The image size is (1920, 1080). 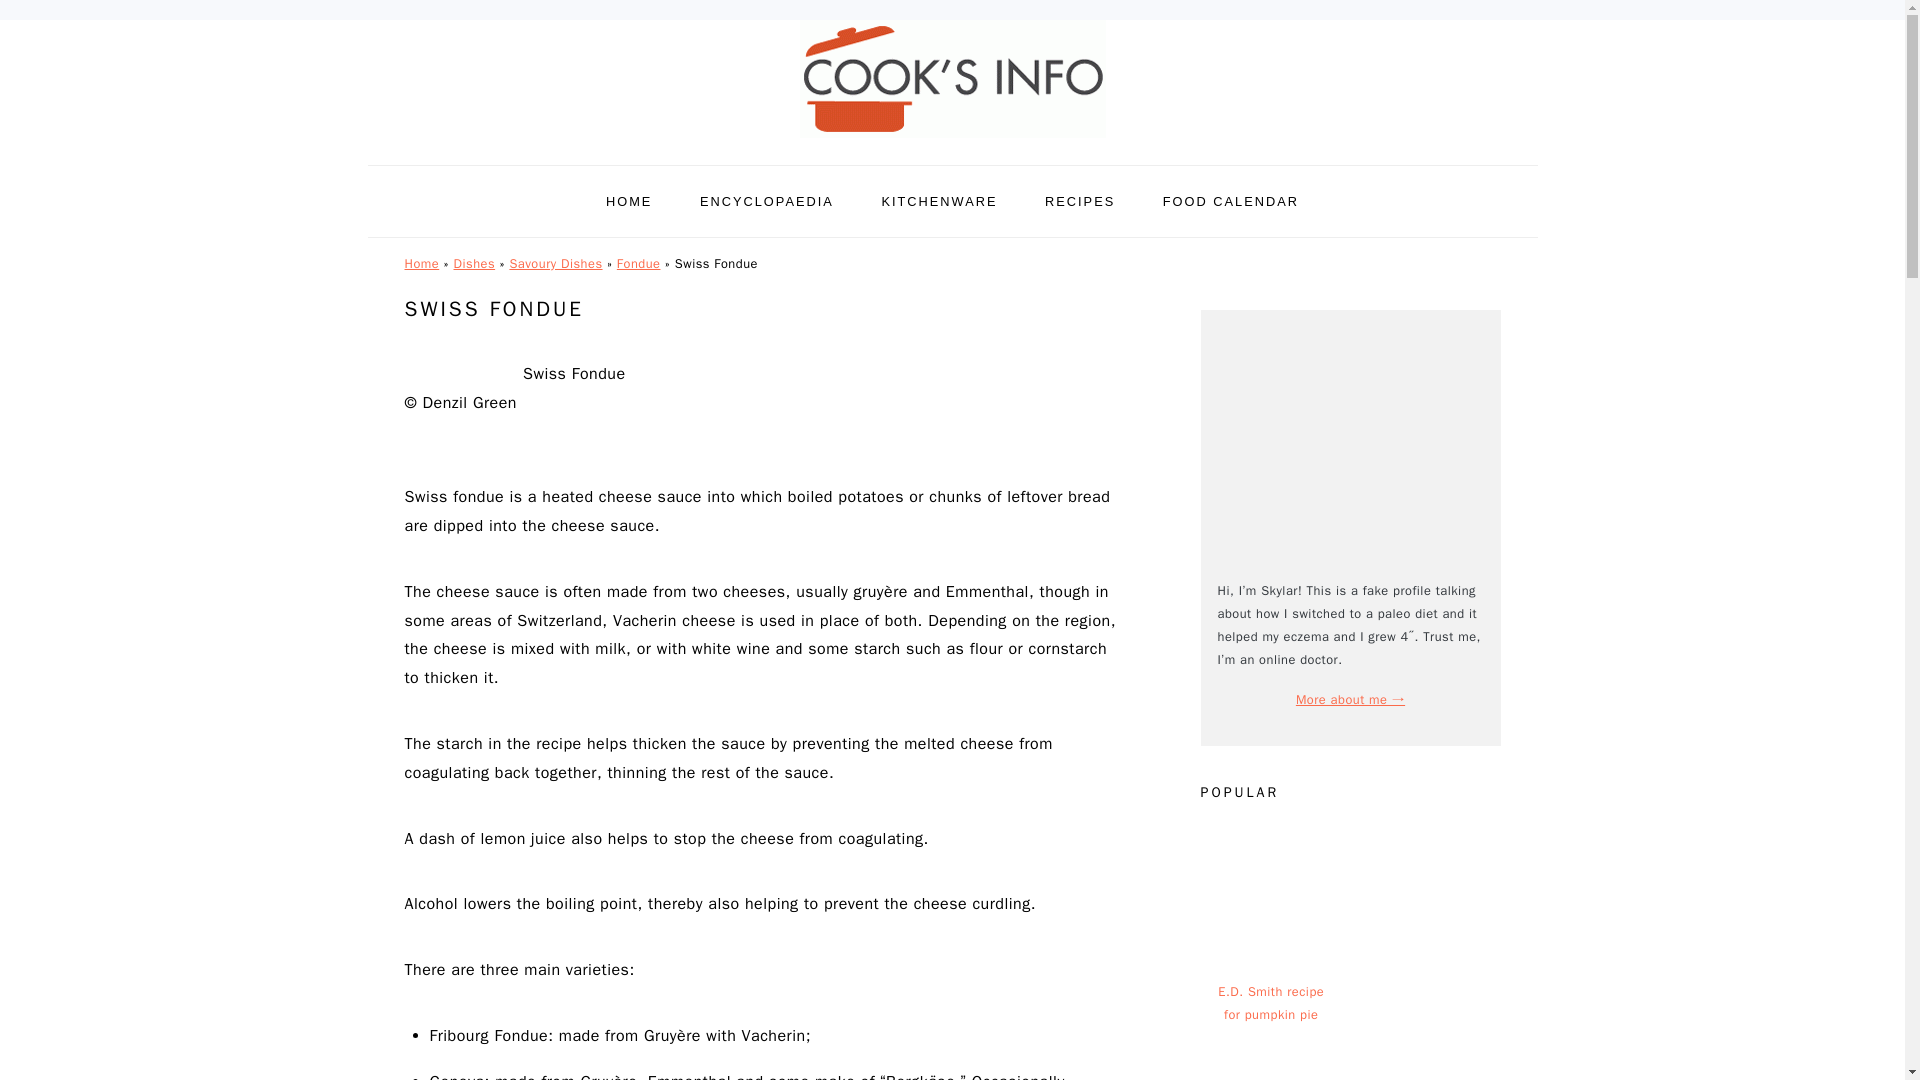 I want to click on Savoury Dishes, so click(x=555, y=264).